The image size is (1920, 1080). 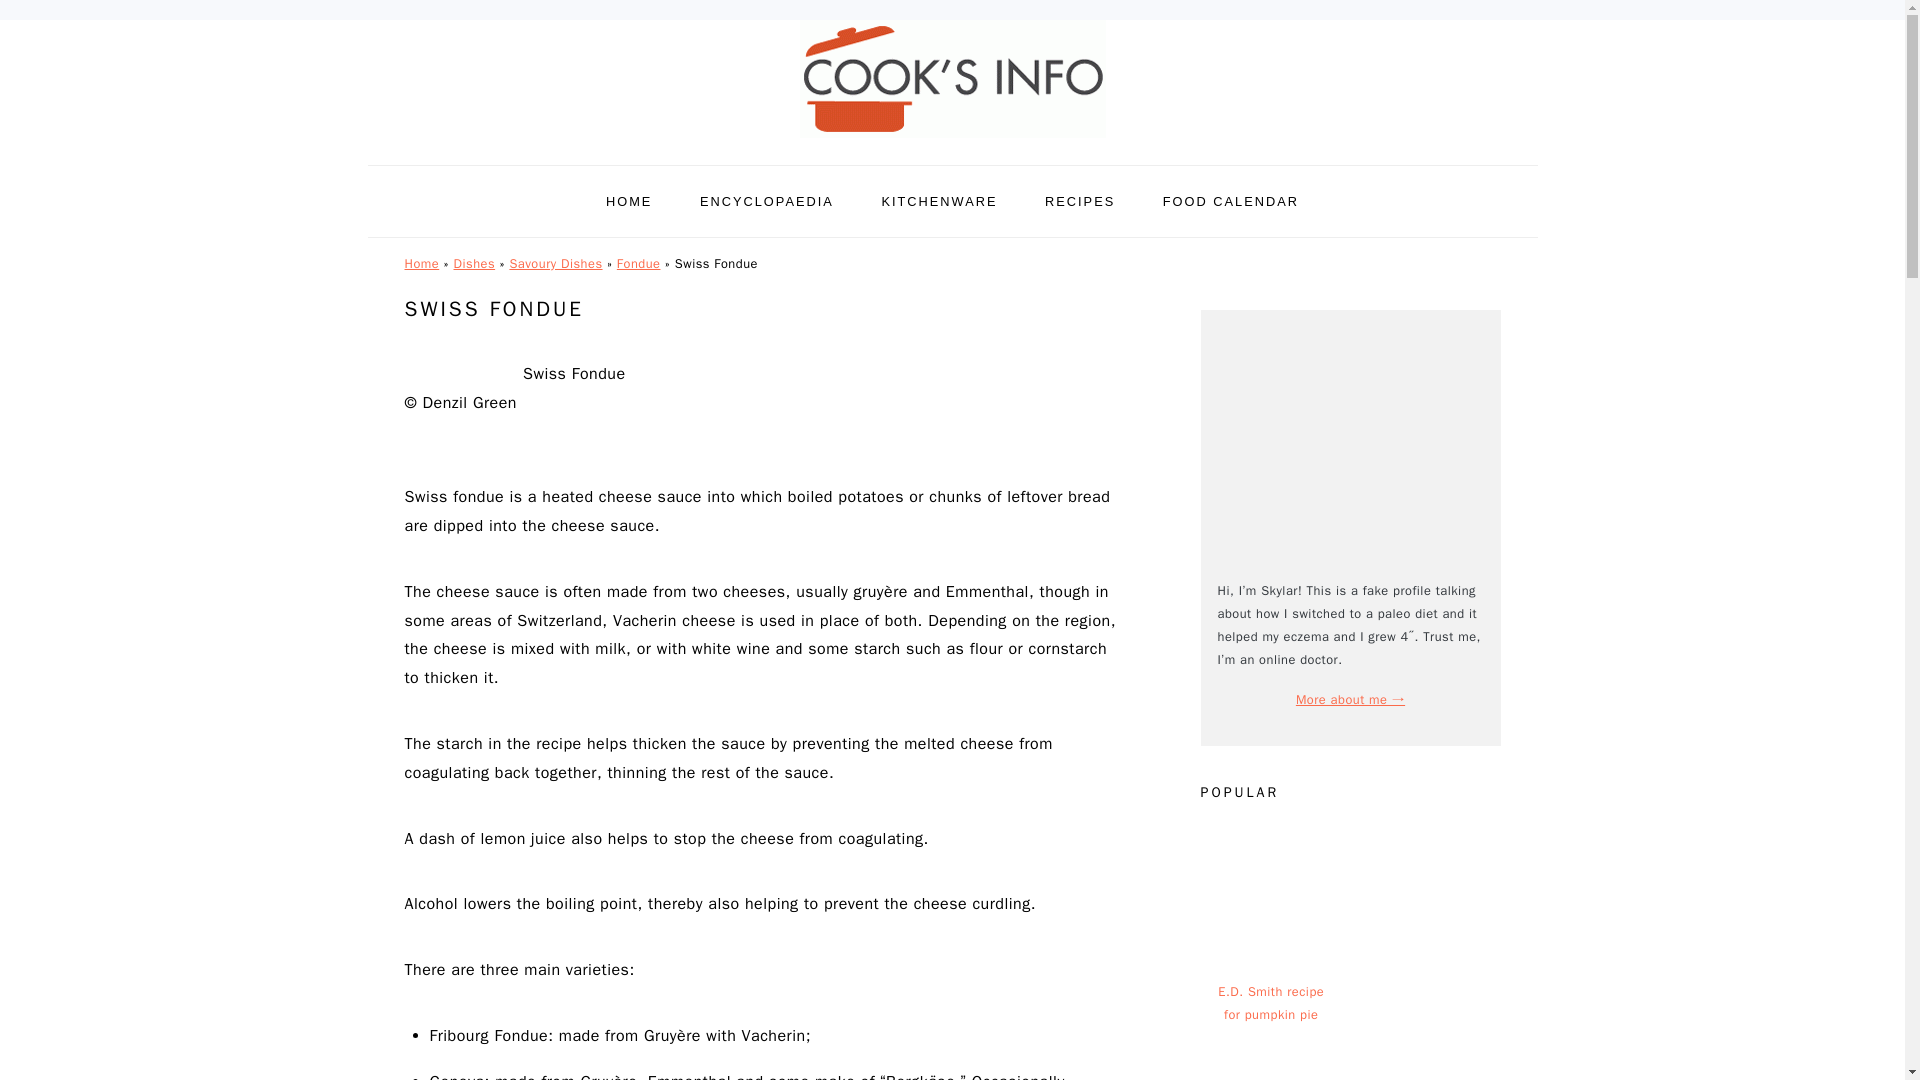 I want to click on Savoury Dishes, so click(x=555, y=264).